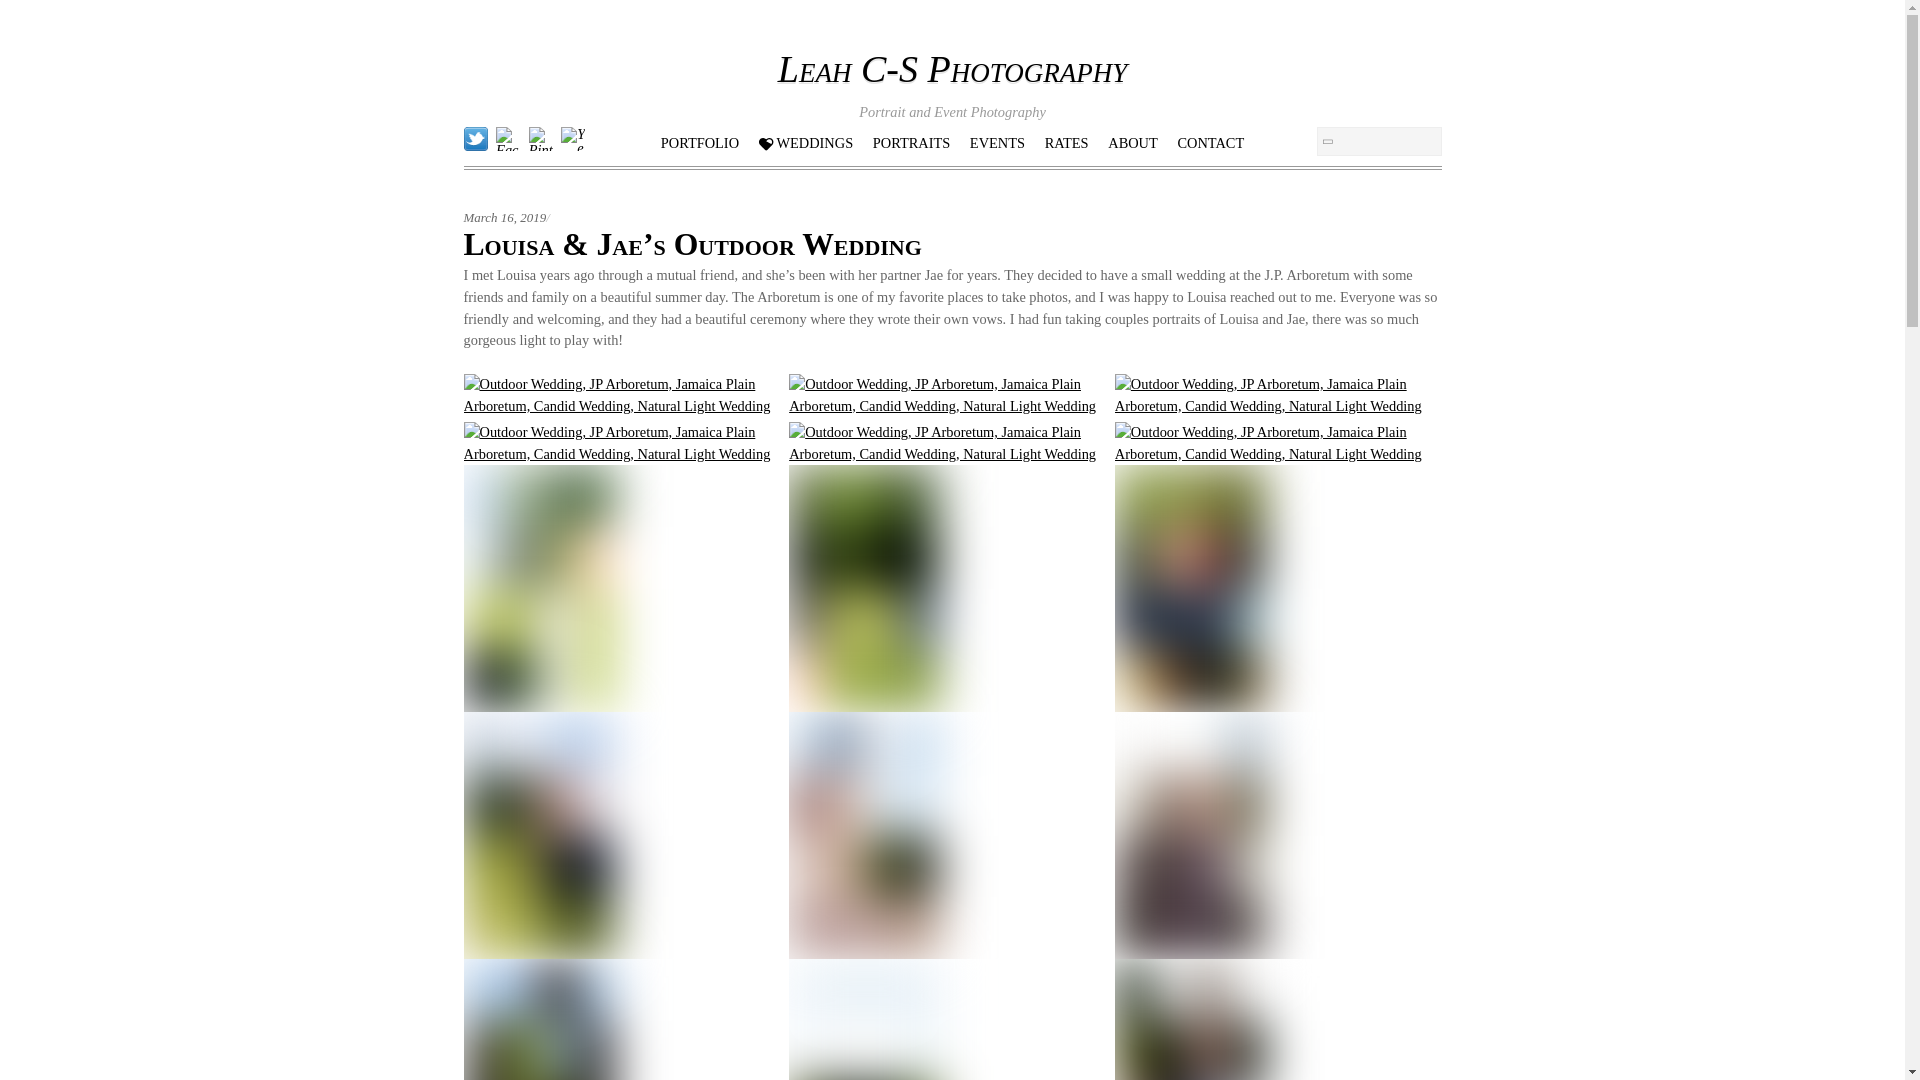 The height and width of the screenshot is (1080, 1920). Describe the element at coordinates (997, 140) in the screenshot. I see `EVENTS` at that location.